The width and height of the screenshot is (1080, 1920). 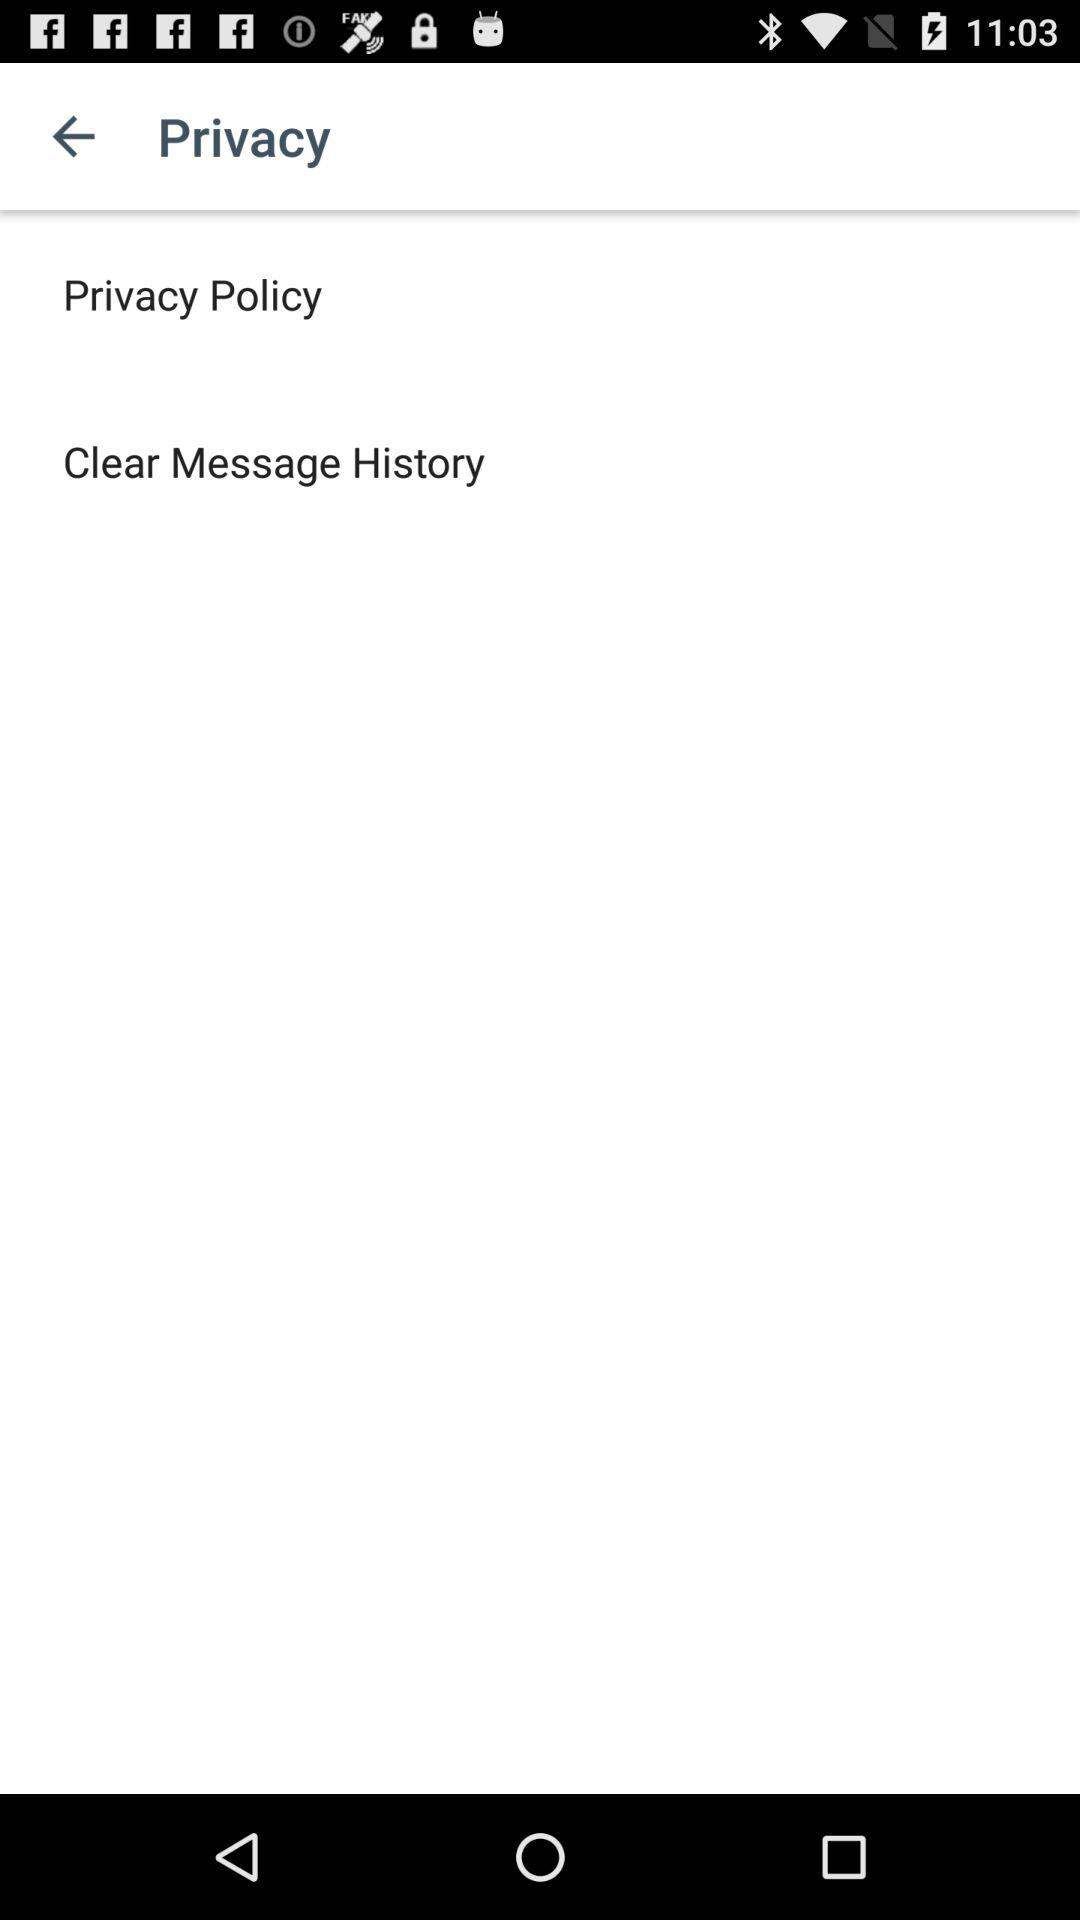 What do you see at coordinates (274, 460) in the screenshot?
I see `press app below privacy policy app` at bounding box center [274, 460].